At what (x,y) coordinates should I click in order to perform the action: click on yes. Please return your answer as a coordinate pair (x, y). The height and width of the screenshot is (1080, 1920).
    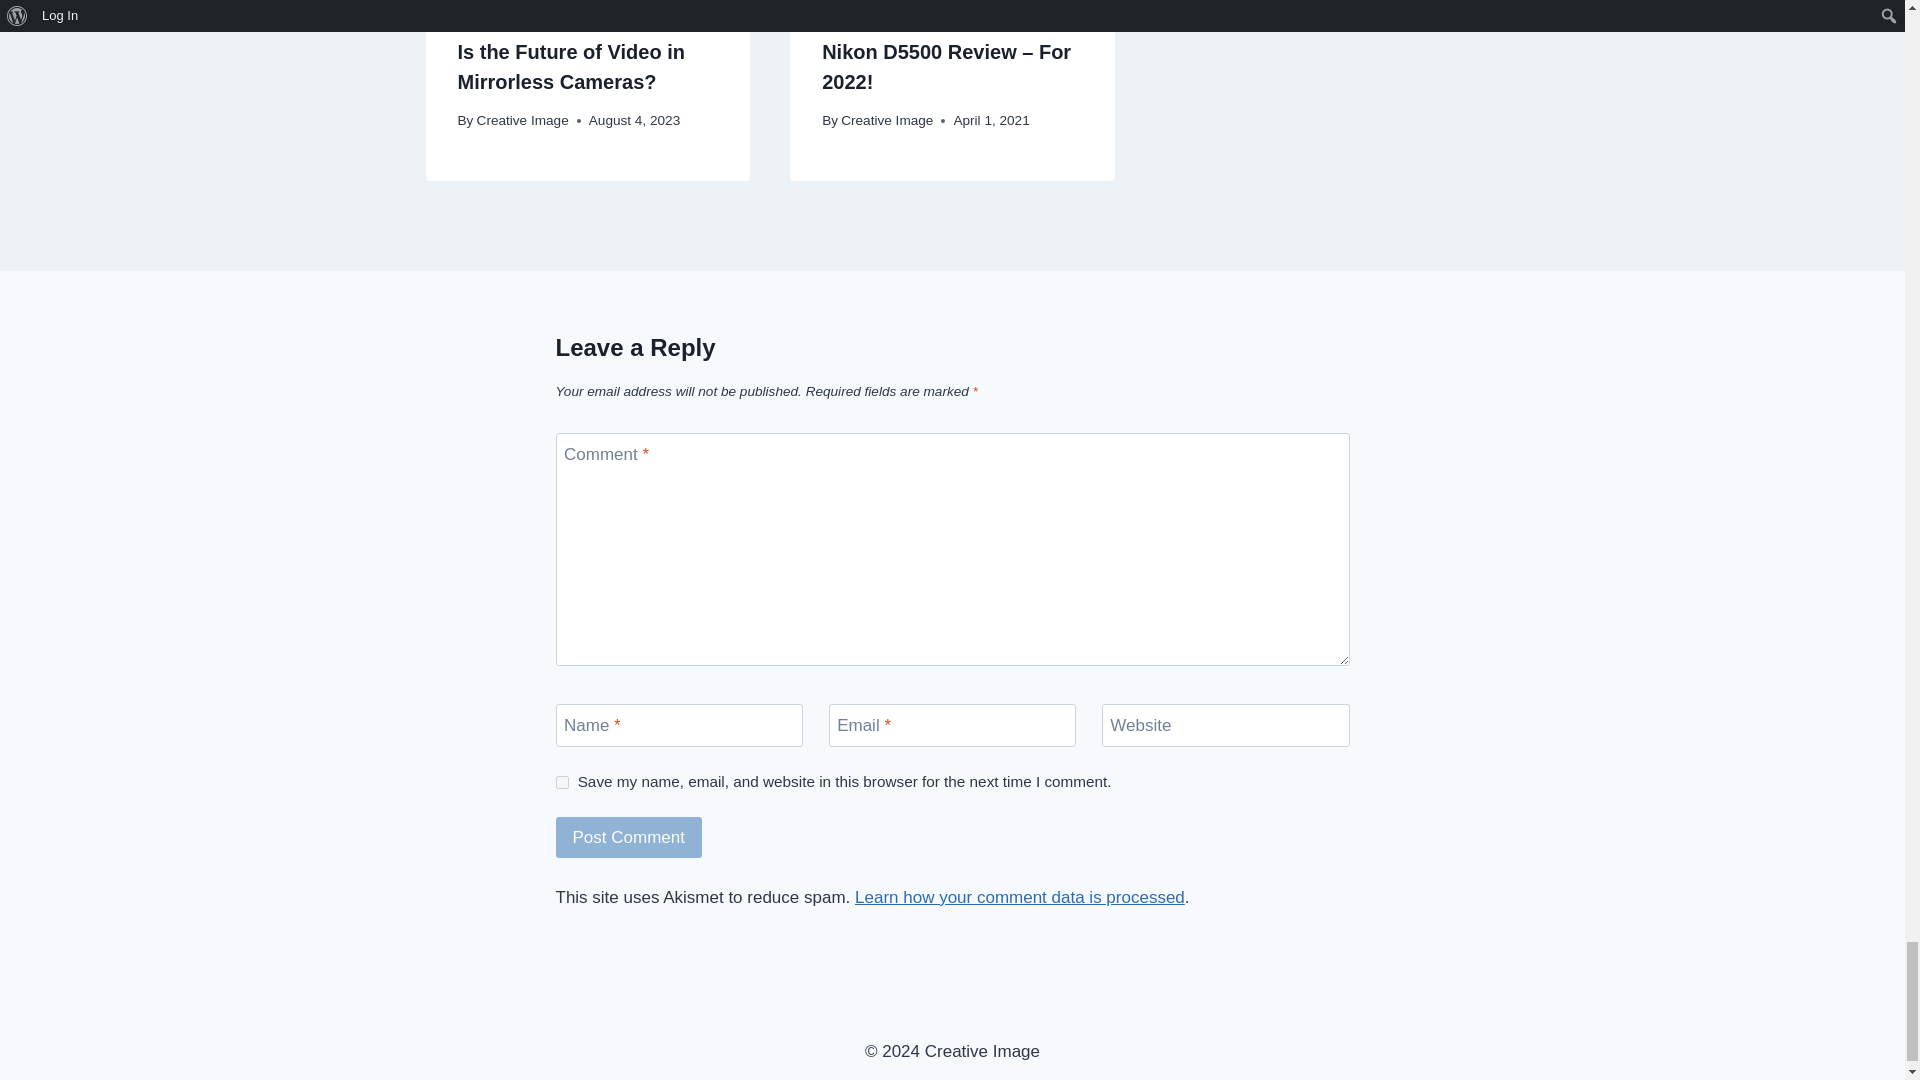
    Looking at the image, I should click on (562, 782).